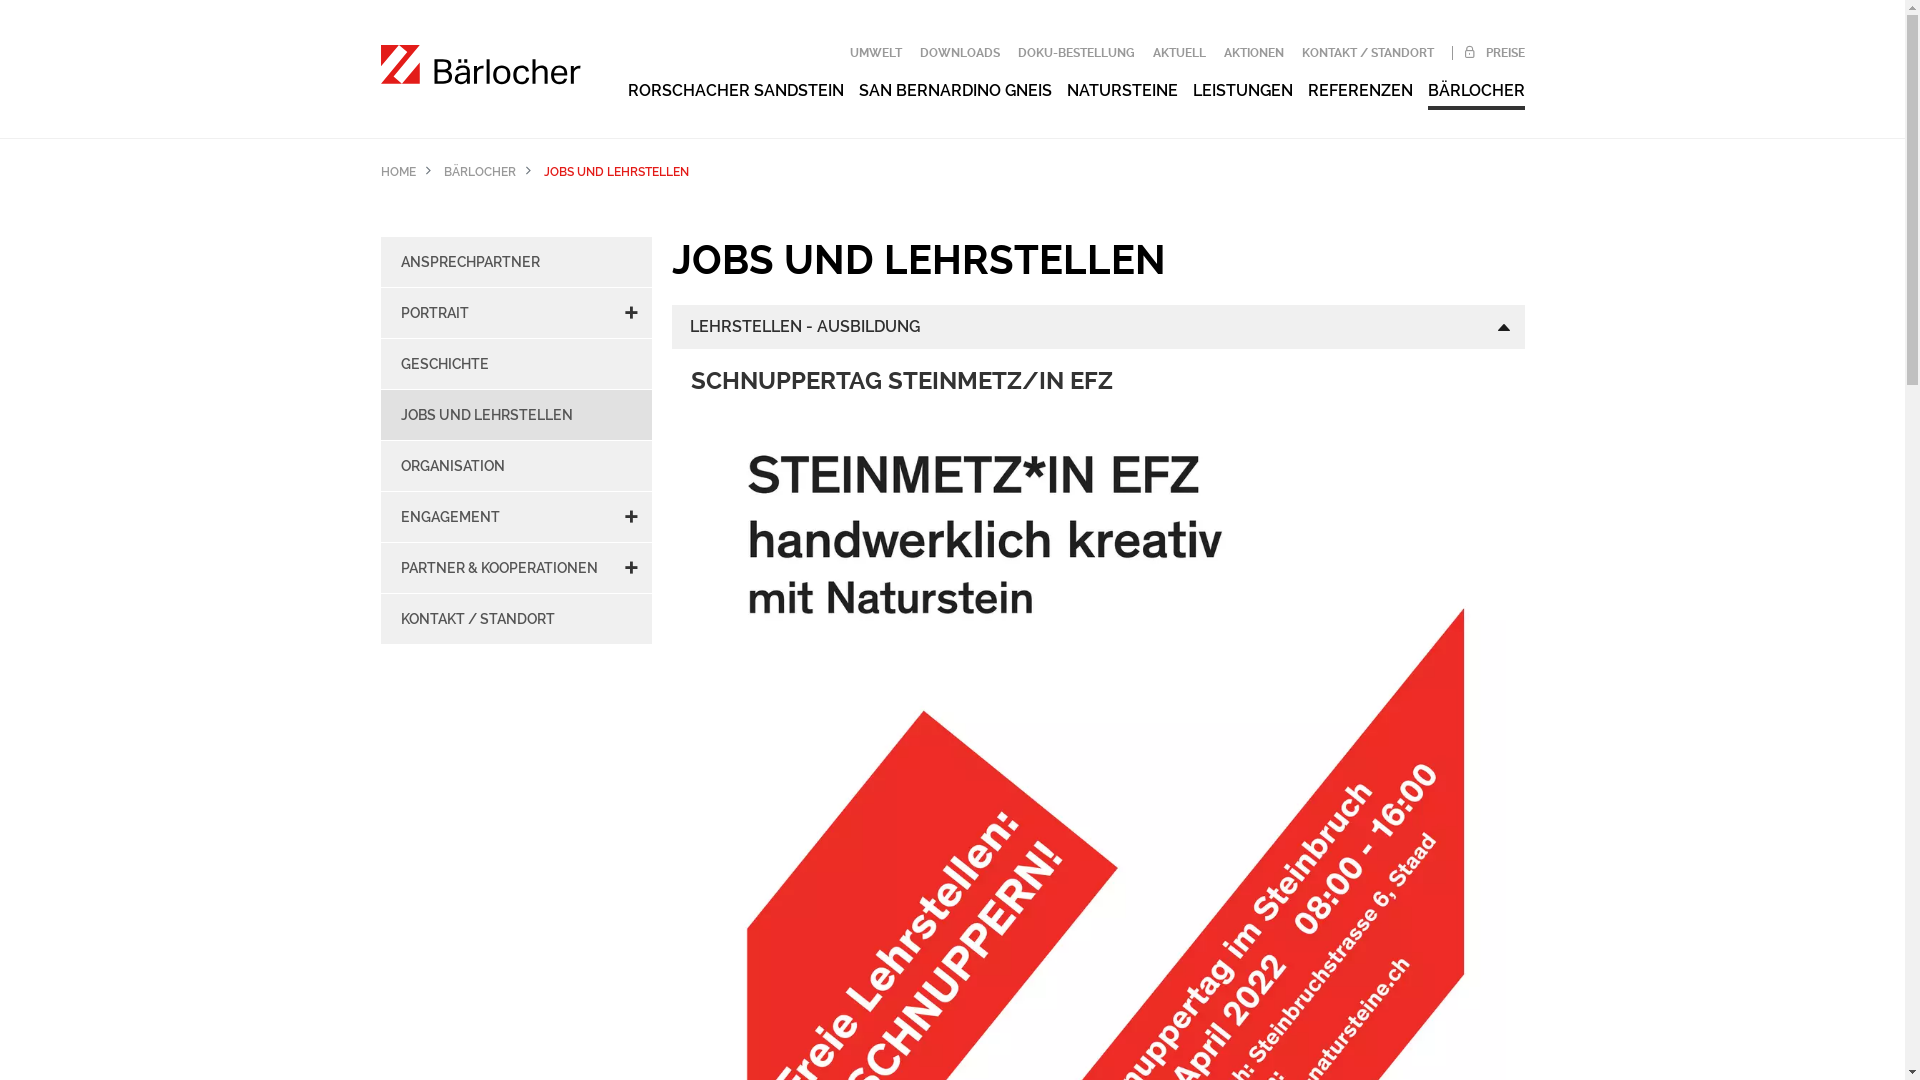 This screenshot has height=1080, width=1920. Describe the element at coordinates (516, 517) in the screenshot. I see `ENGAGEMENT` at that location.